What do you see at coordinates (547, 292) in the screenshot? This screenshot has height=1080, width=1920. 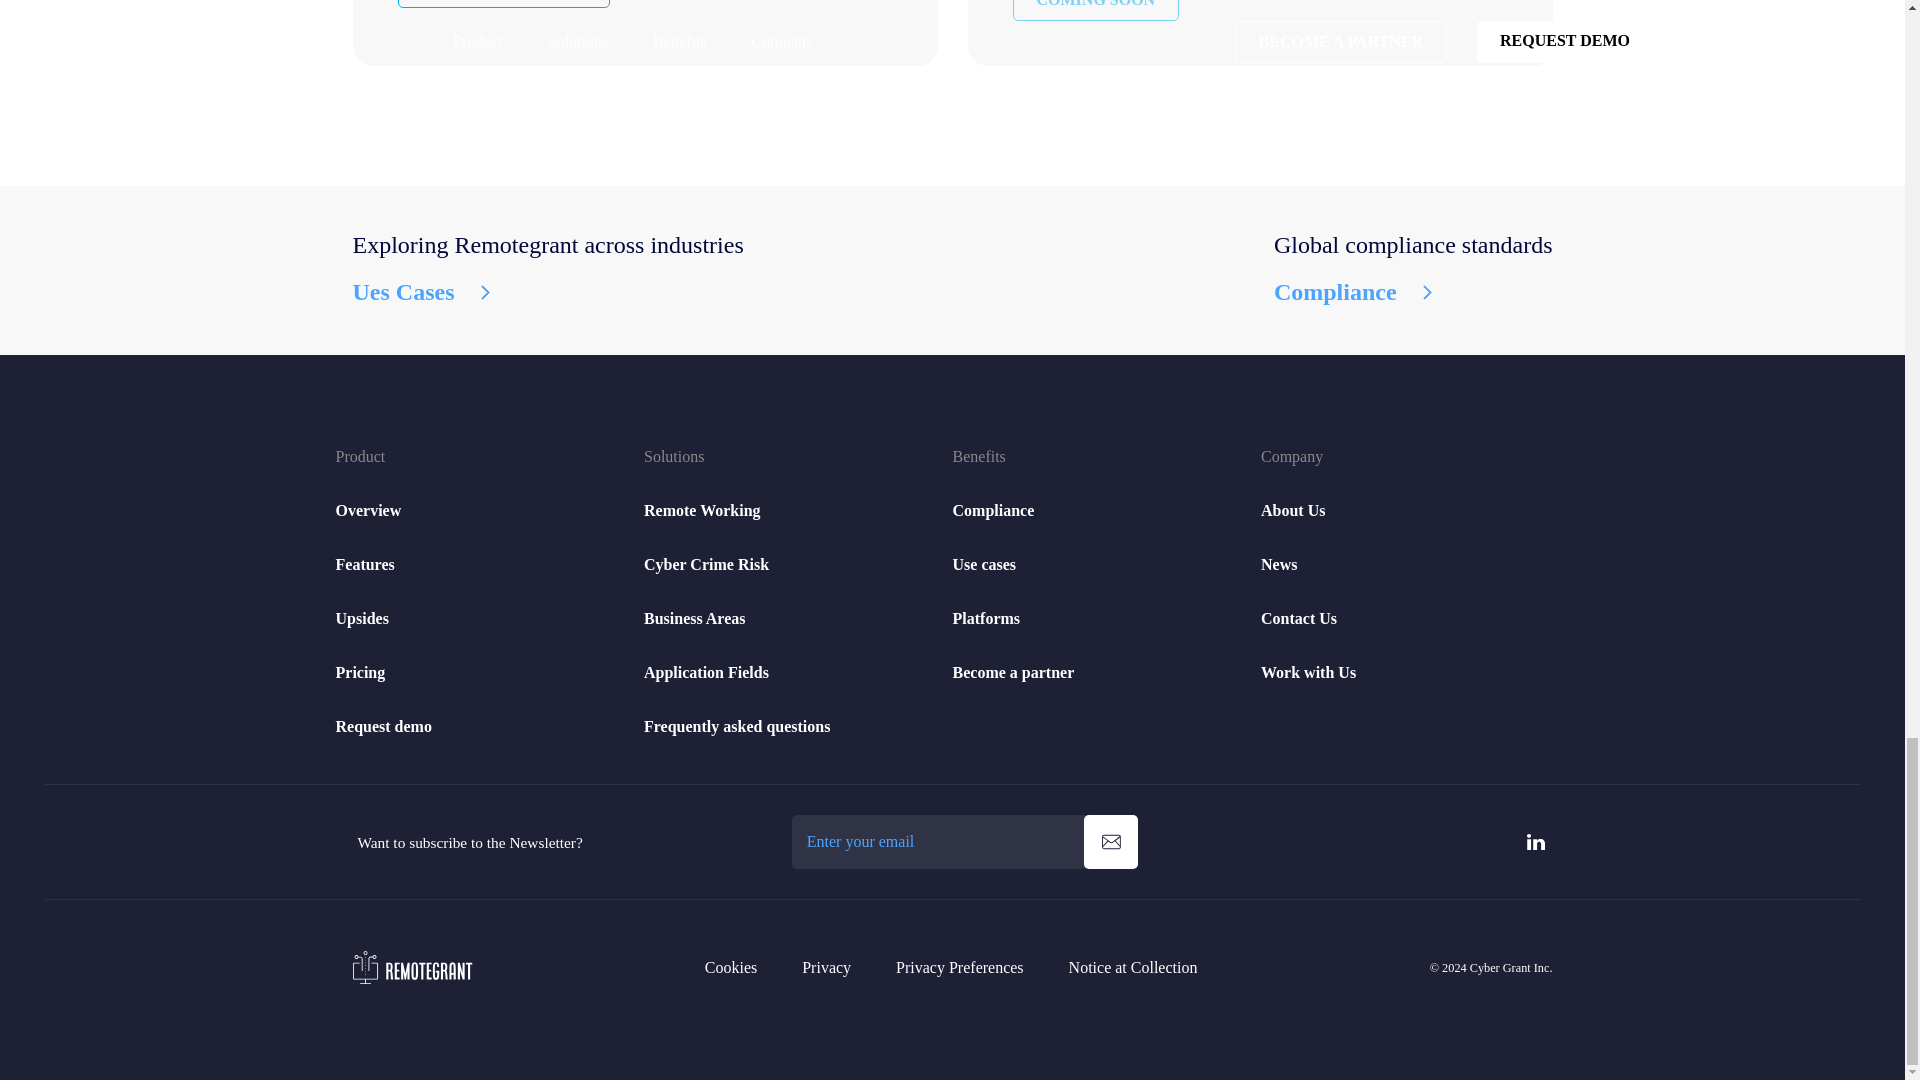 I see `Ues Cases` at bounding box center [547, 292].